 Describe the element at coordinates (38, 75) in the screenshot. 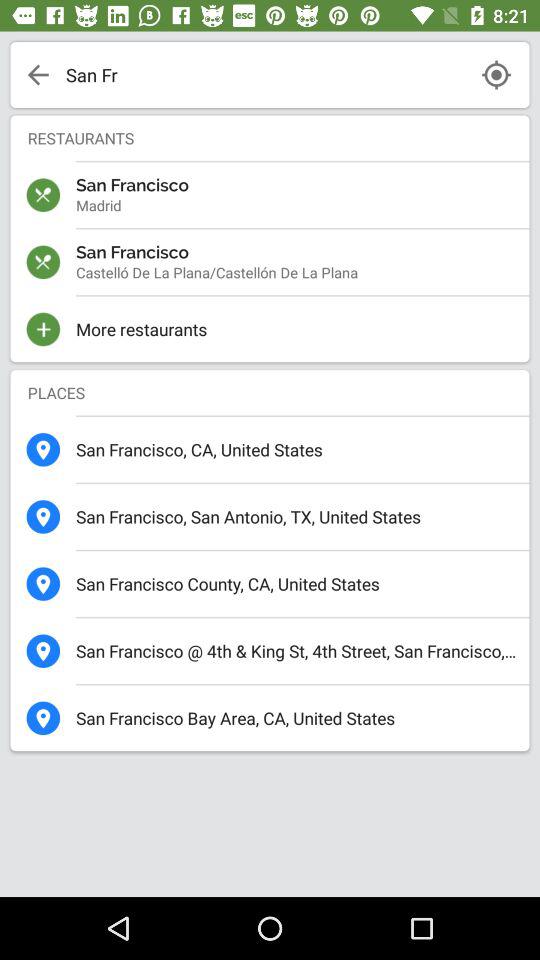

I see `previous page` at that location.